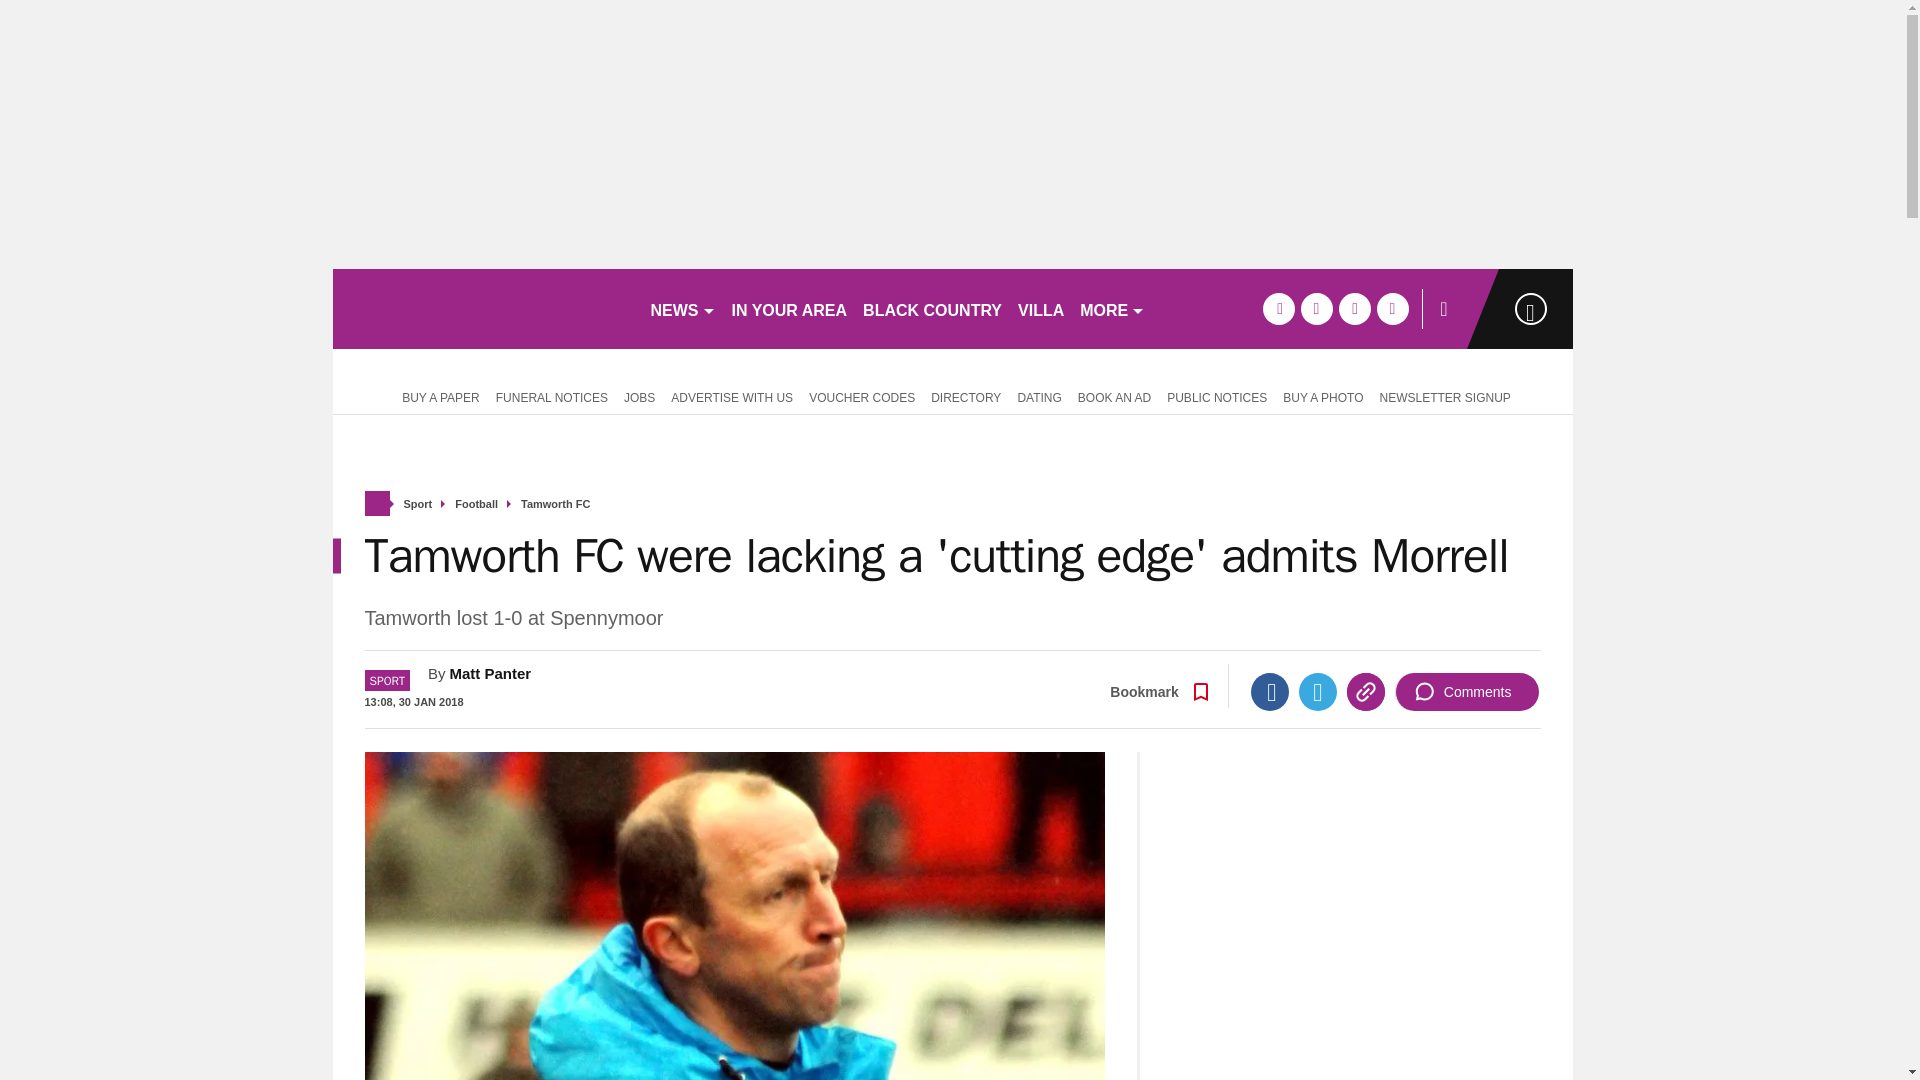  Describe the element at coordinates (1318, 691) in the screenshot. I see `Twitter` at that location.